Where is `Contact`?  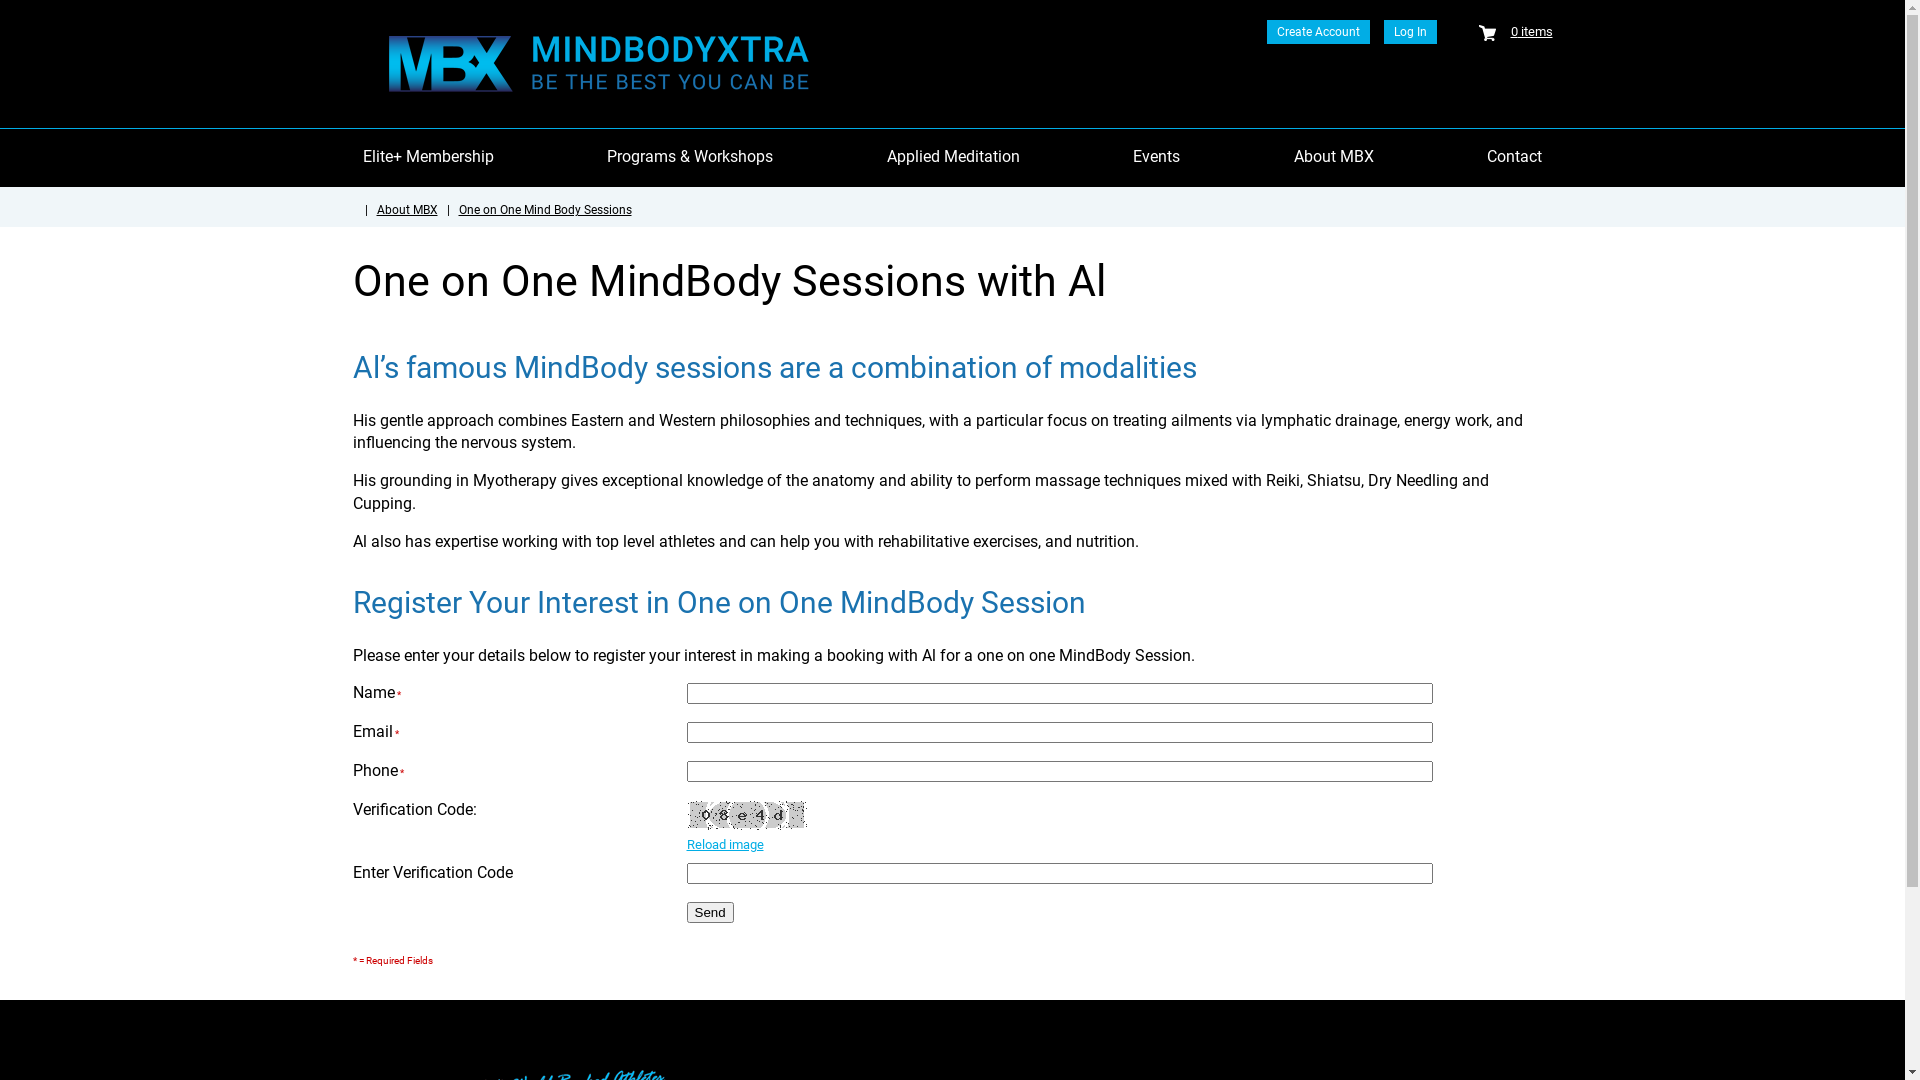
Contact is located at coordinates (1514, 157).